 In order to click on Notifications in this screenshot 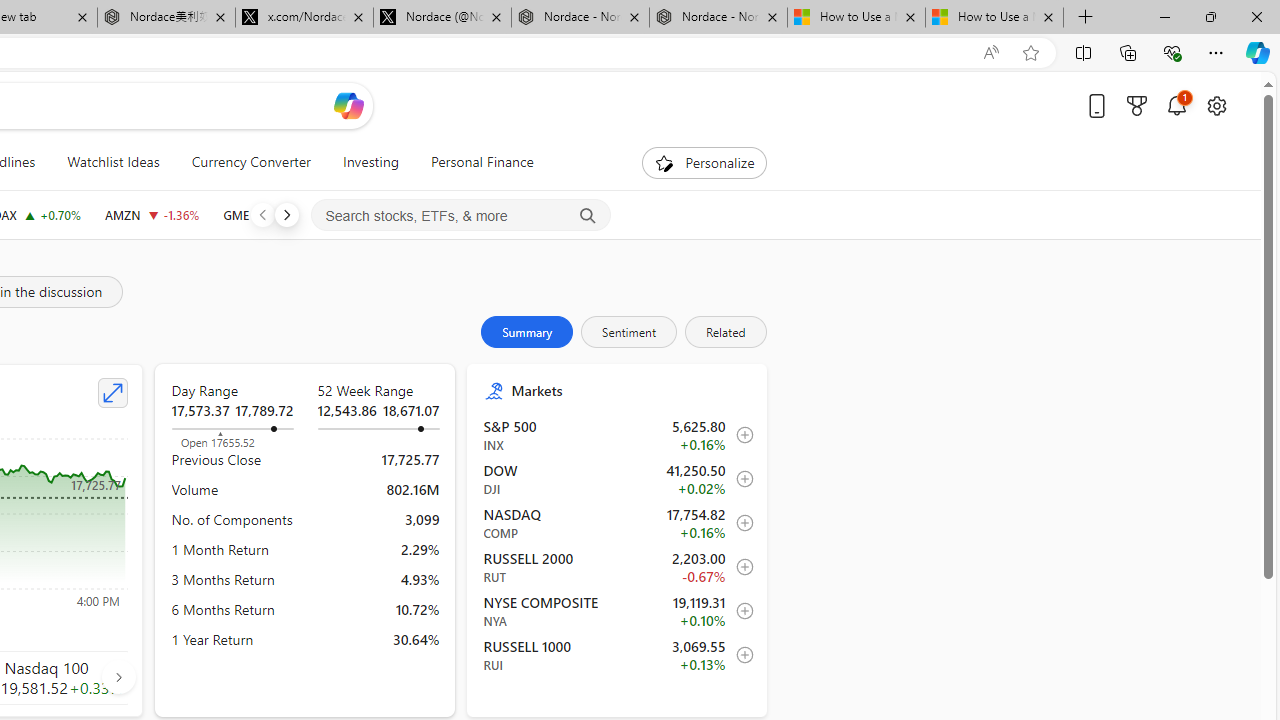, I will do `click(1176, 105)`.